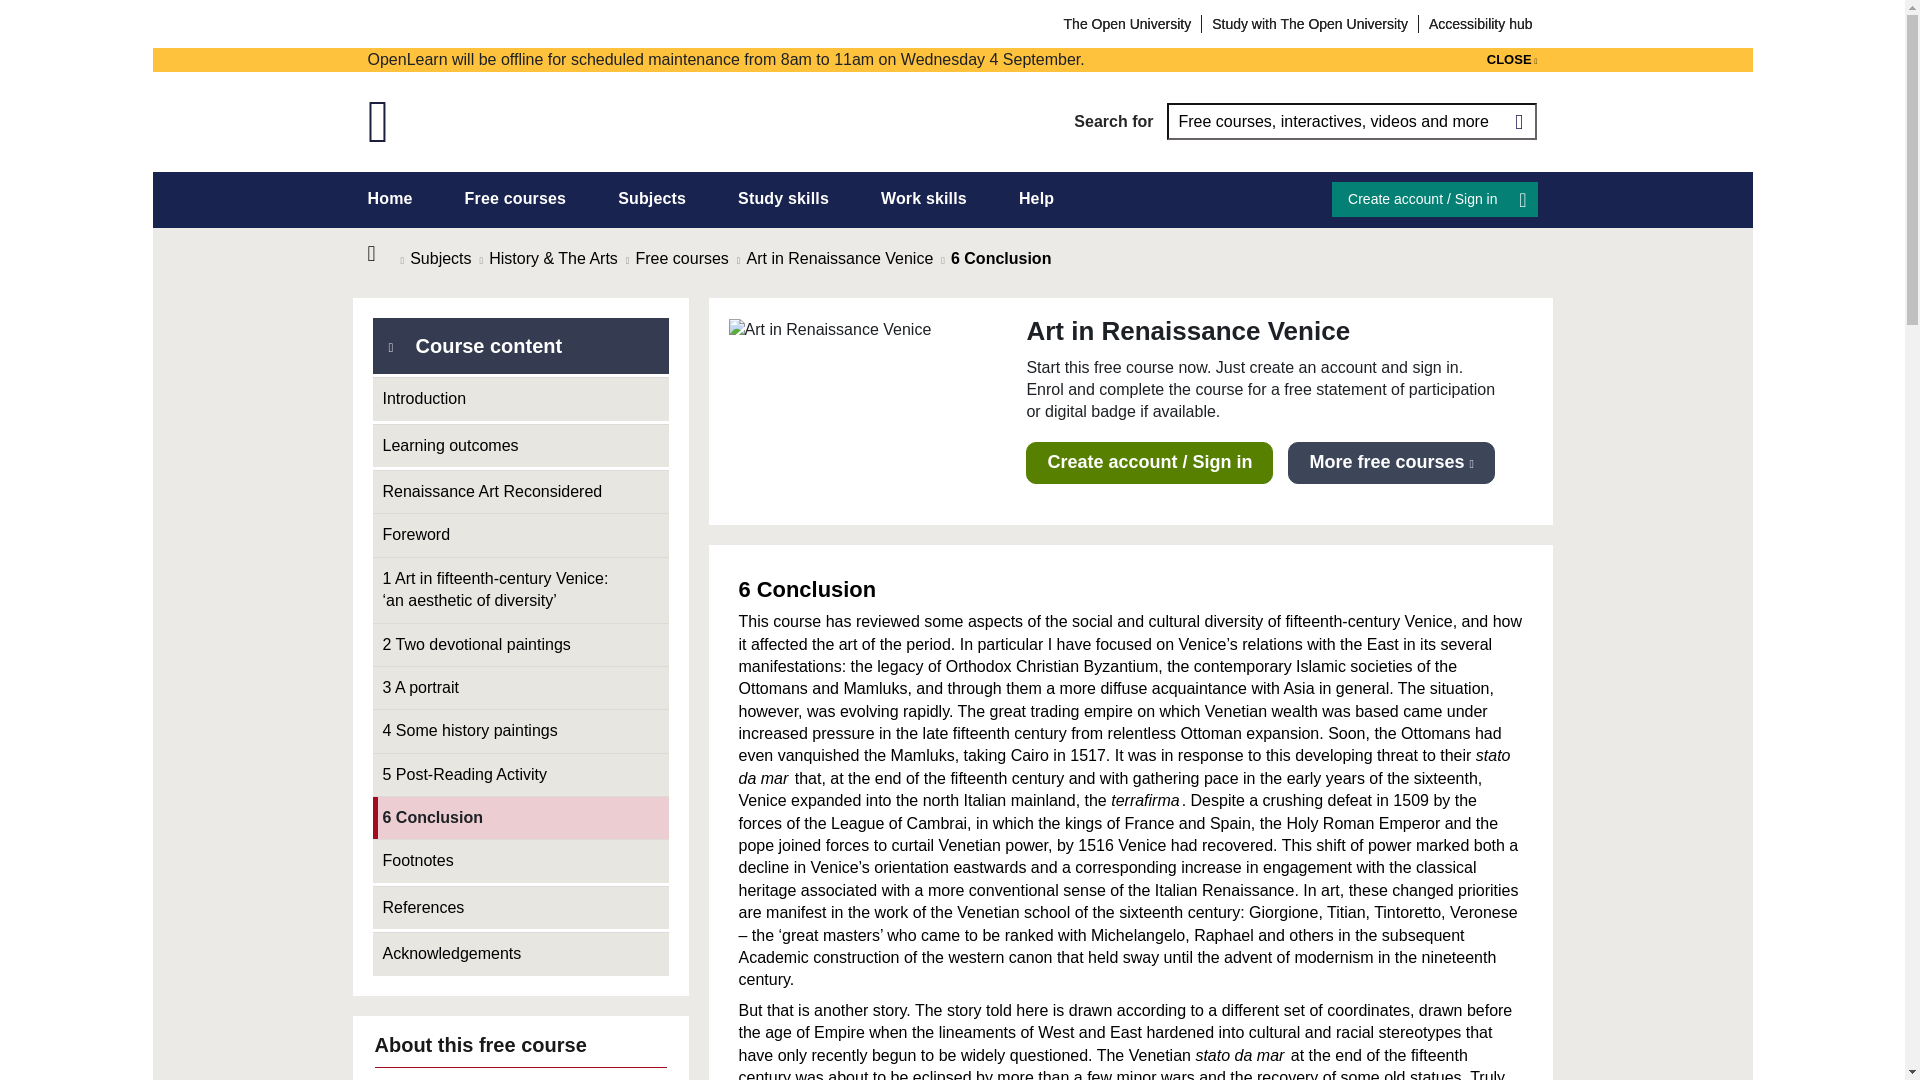  Describe the element at coordinates (783, 198) in the screenshot. I see `Study skills` at that location.